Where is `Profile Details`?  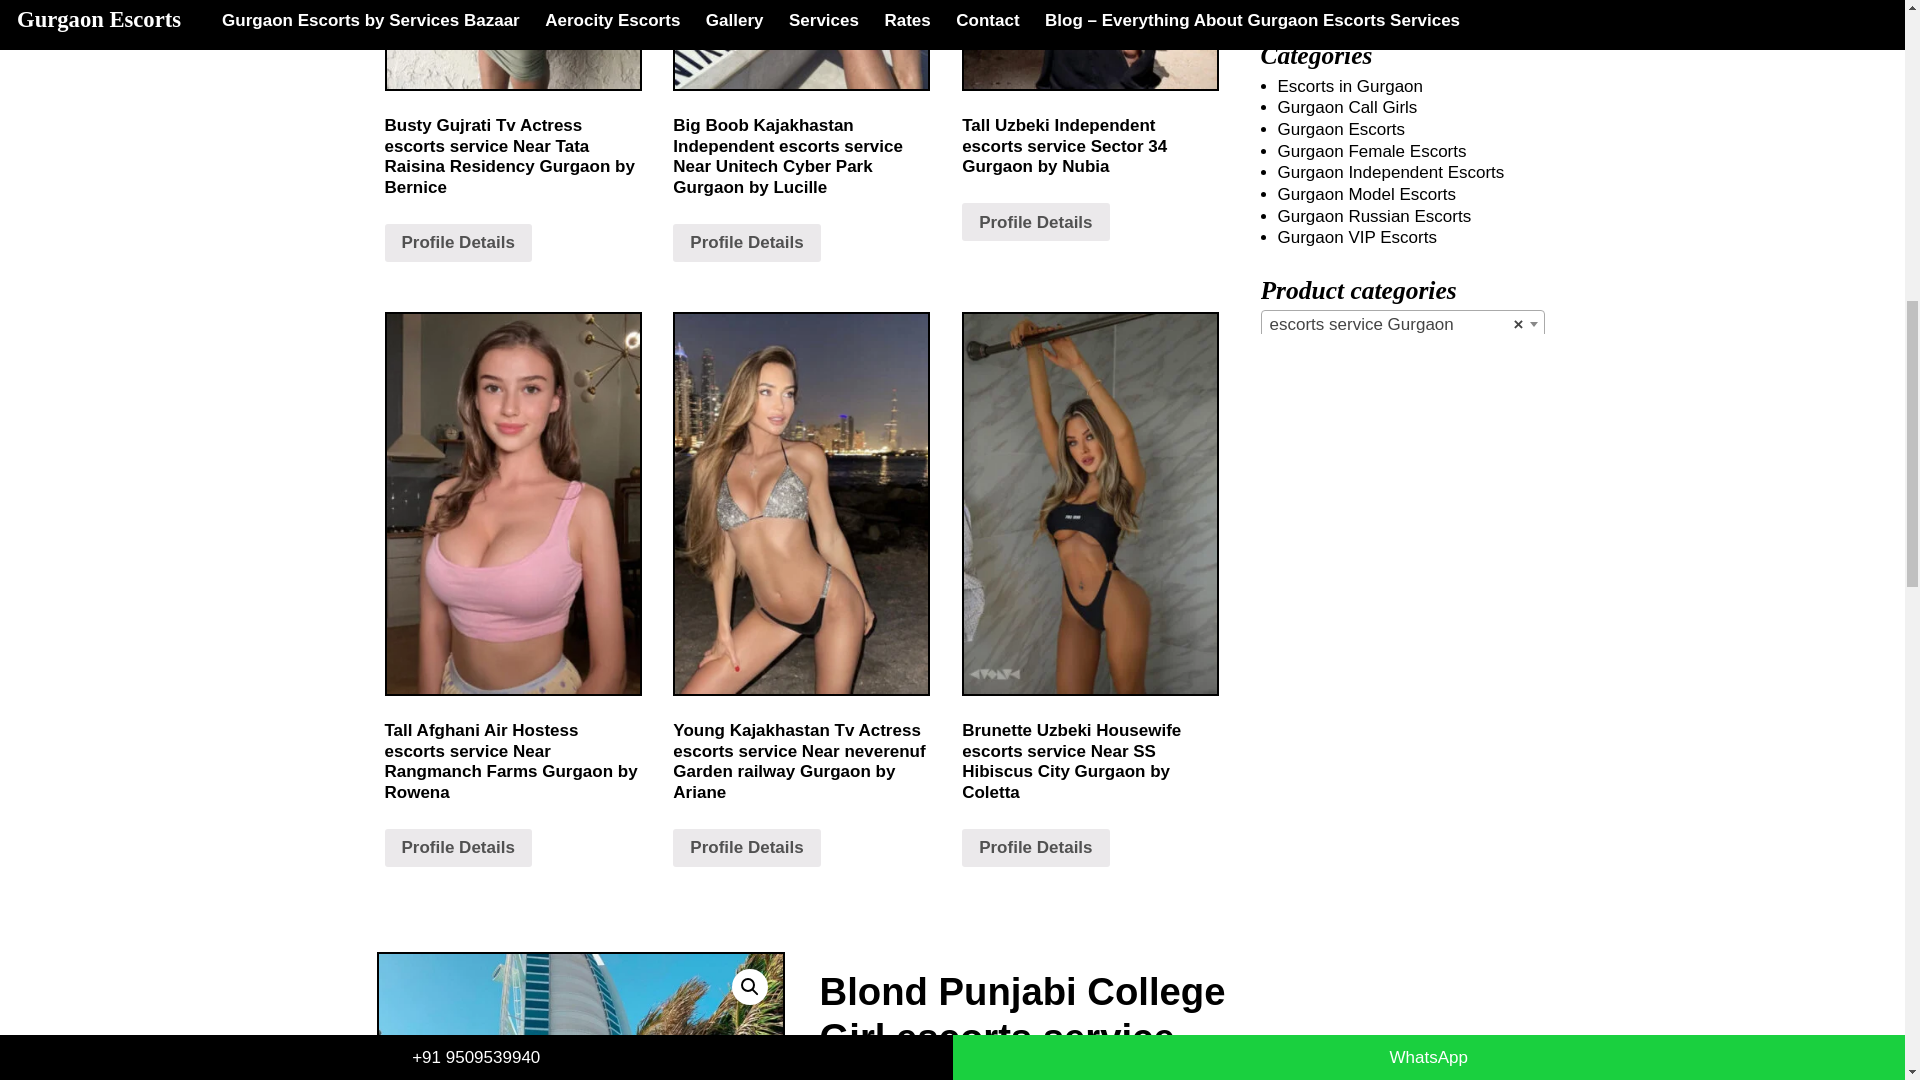
Profile Details is located at coordinates (458, 242).